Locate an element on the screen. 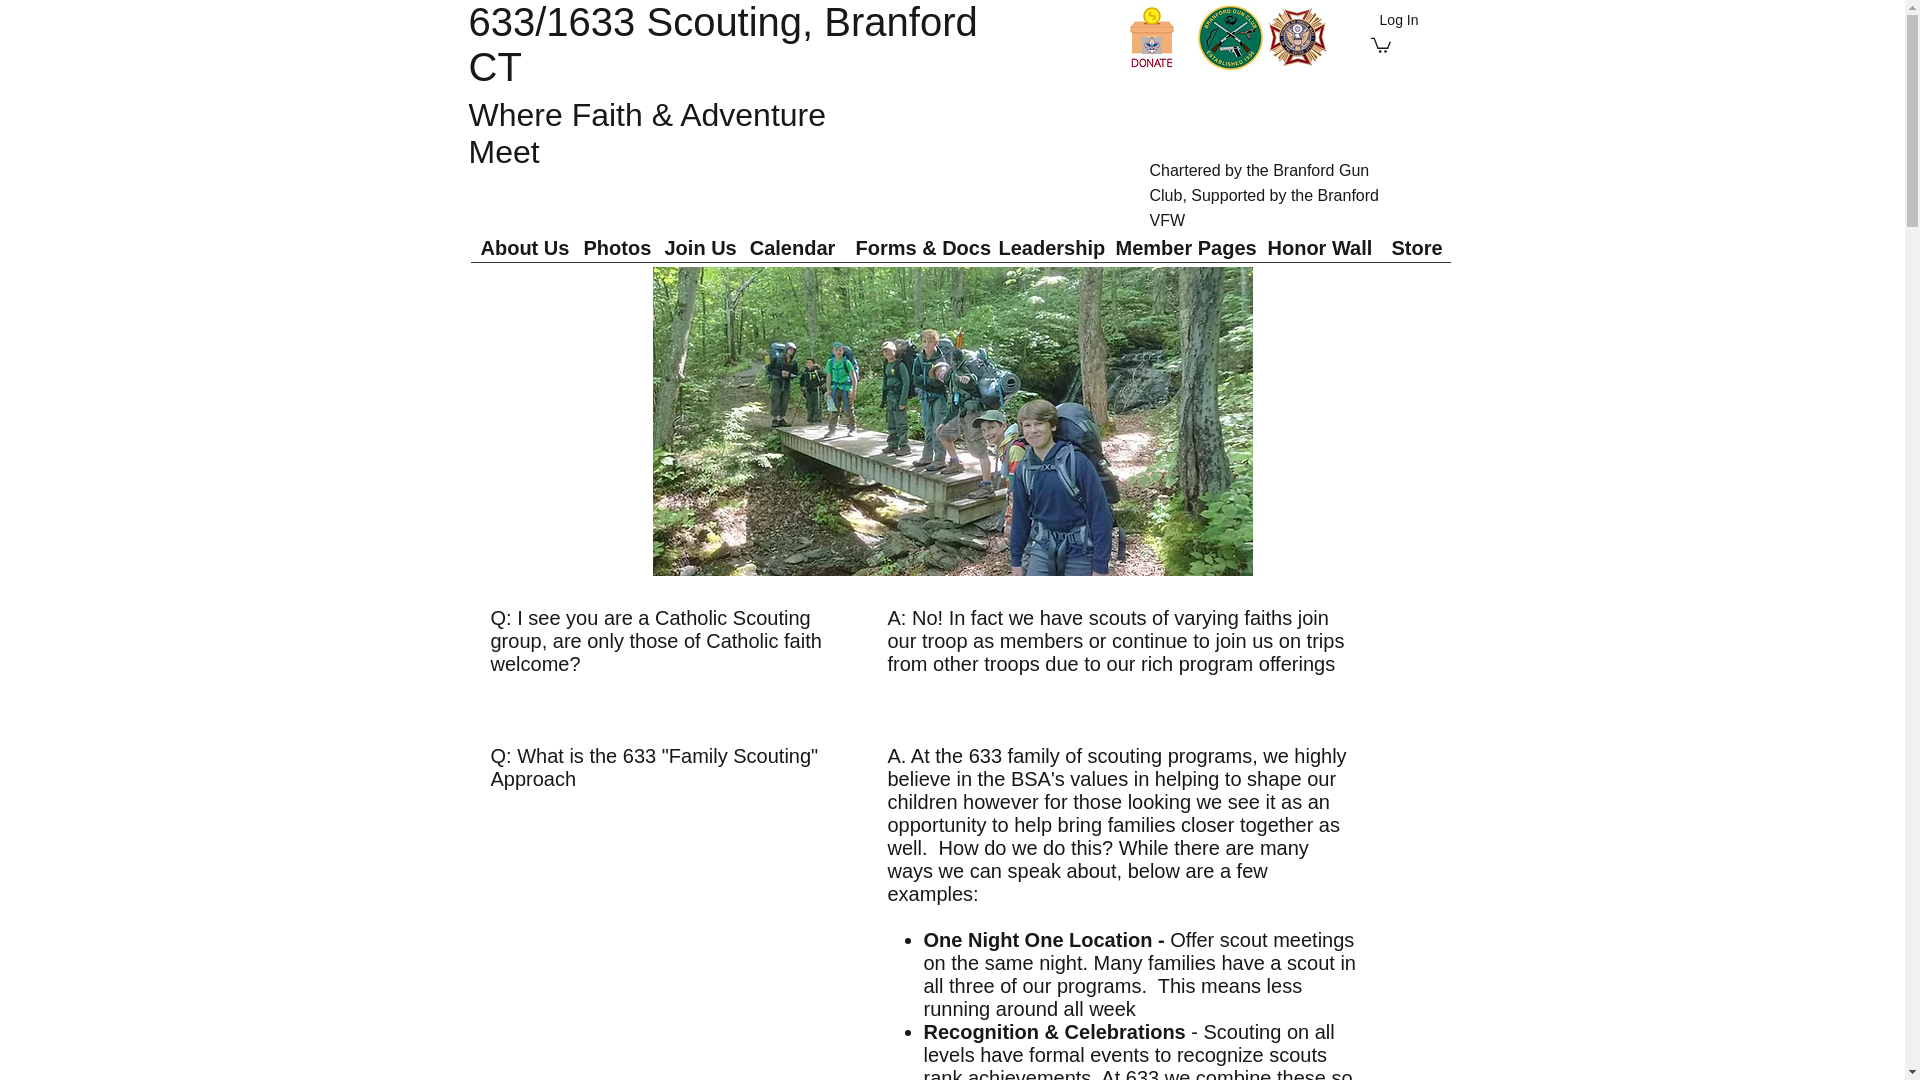 Image resolution: width=1920 pixels, height=1080 pixels. Join Us is located at coordinates (696, 248).